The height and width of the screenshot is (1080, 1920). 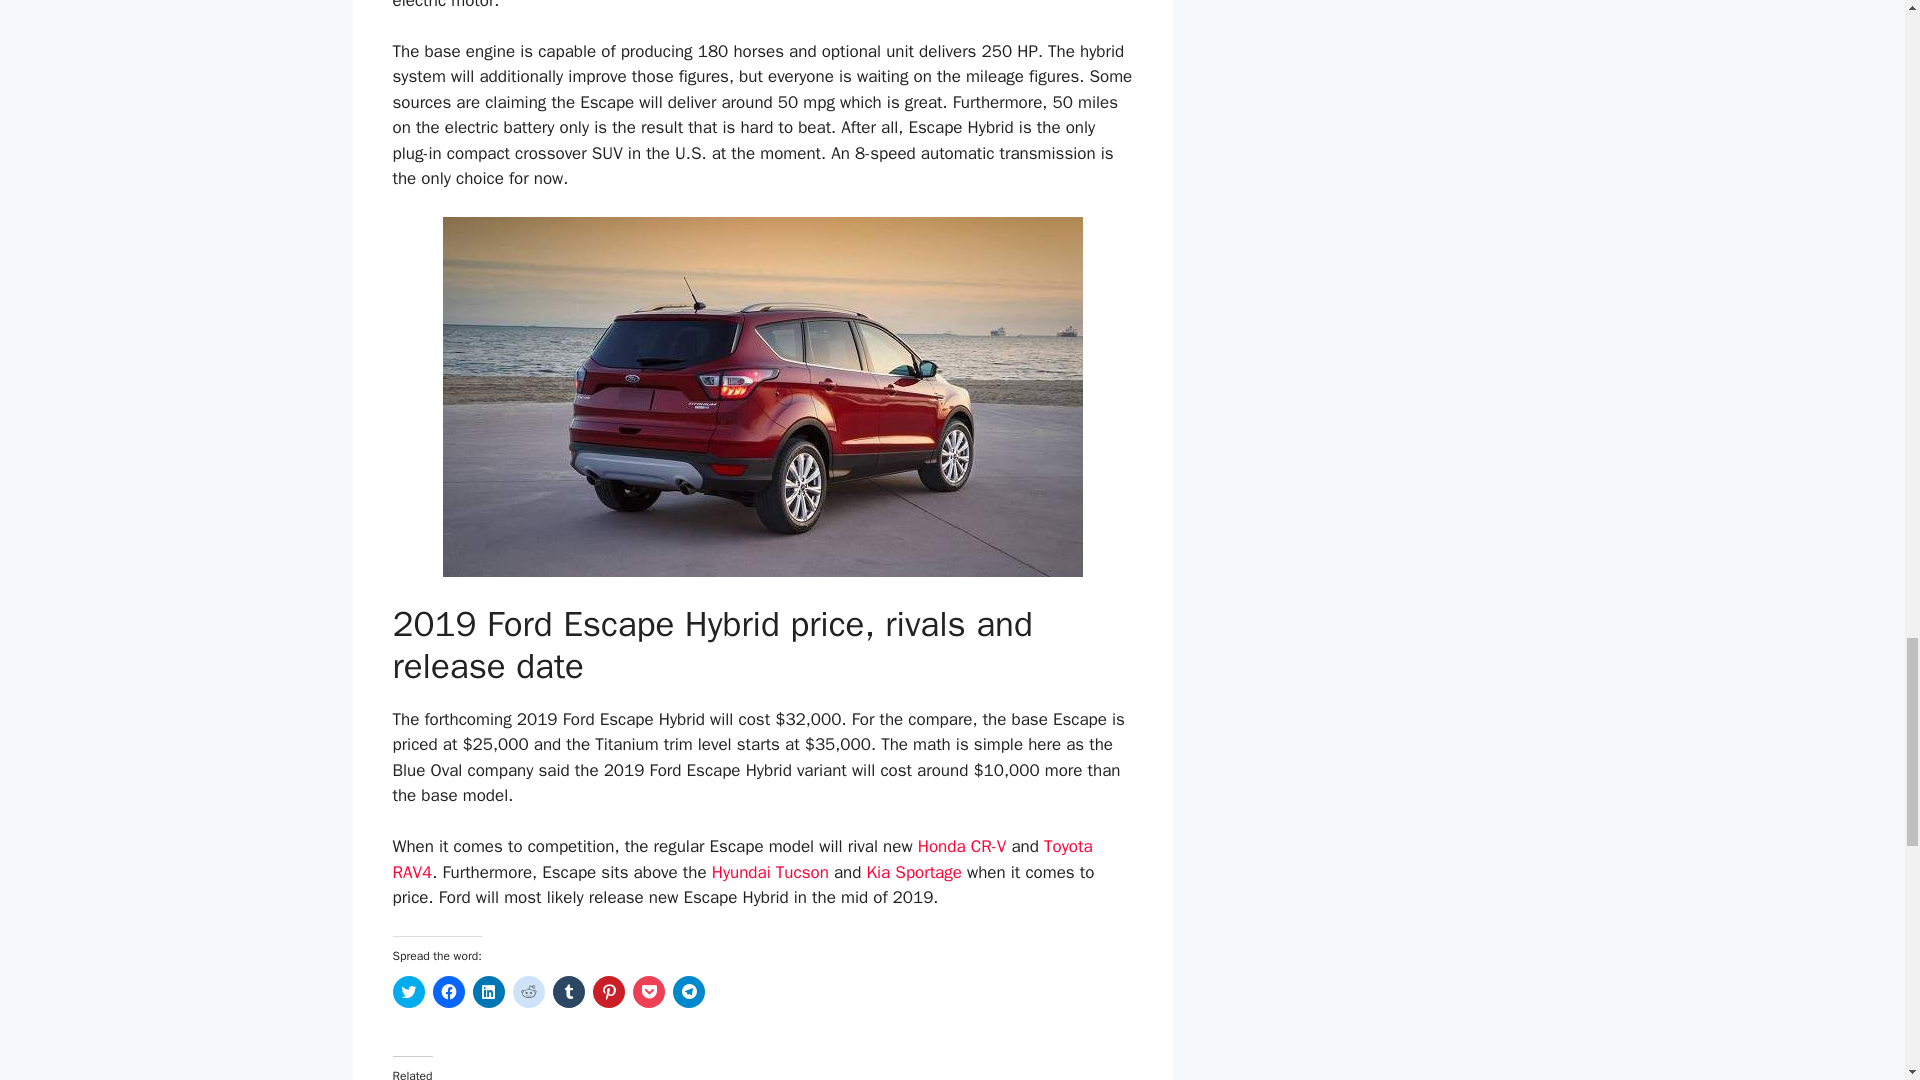 I want to click on Toyota RAV4, so click(x=742, y=859).